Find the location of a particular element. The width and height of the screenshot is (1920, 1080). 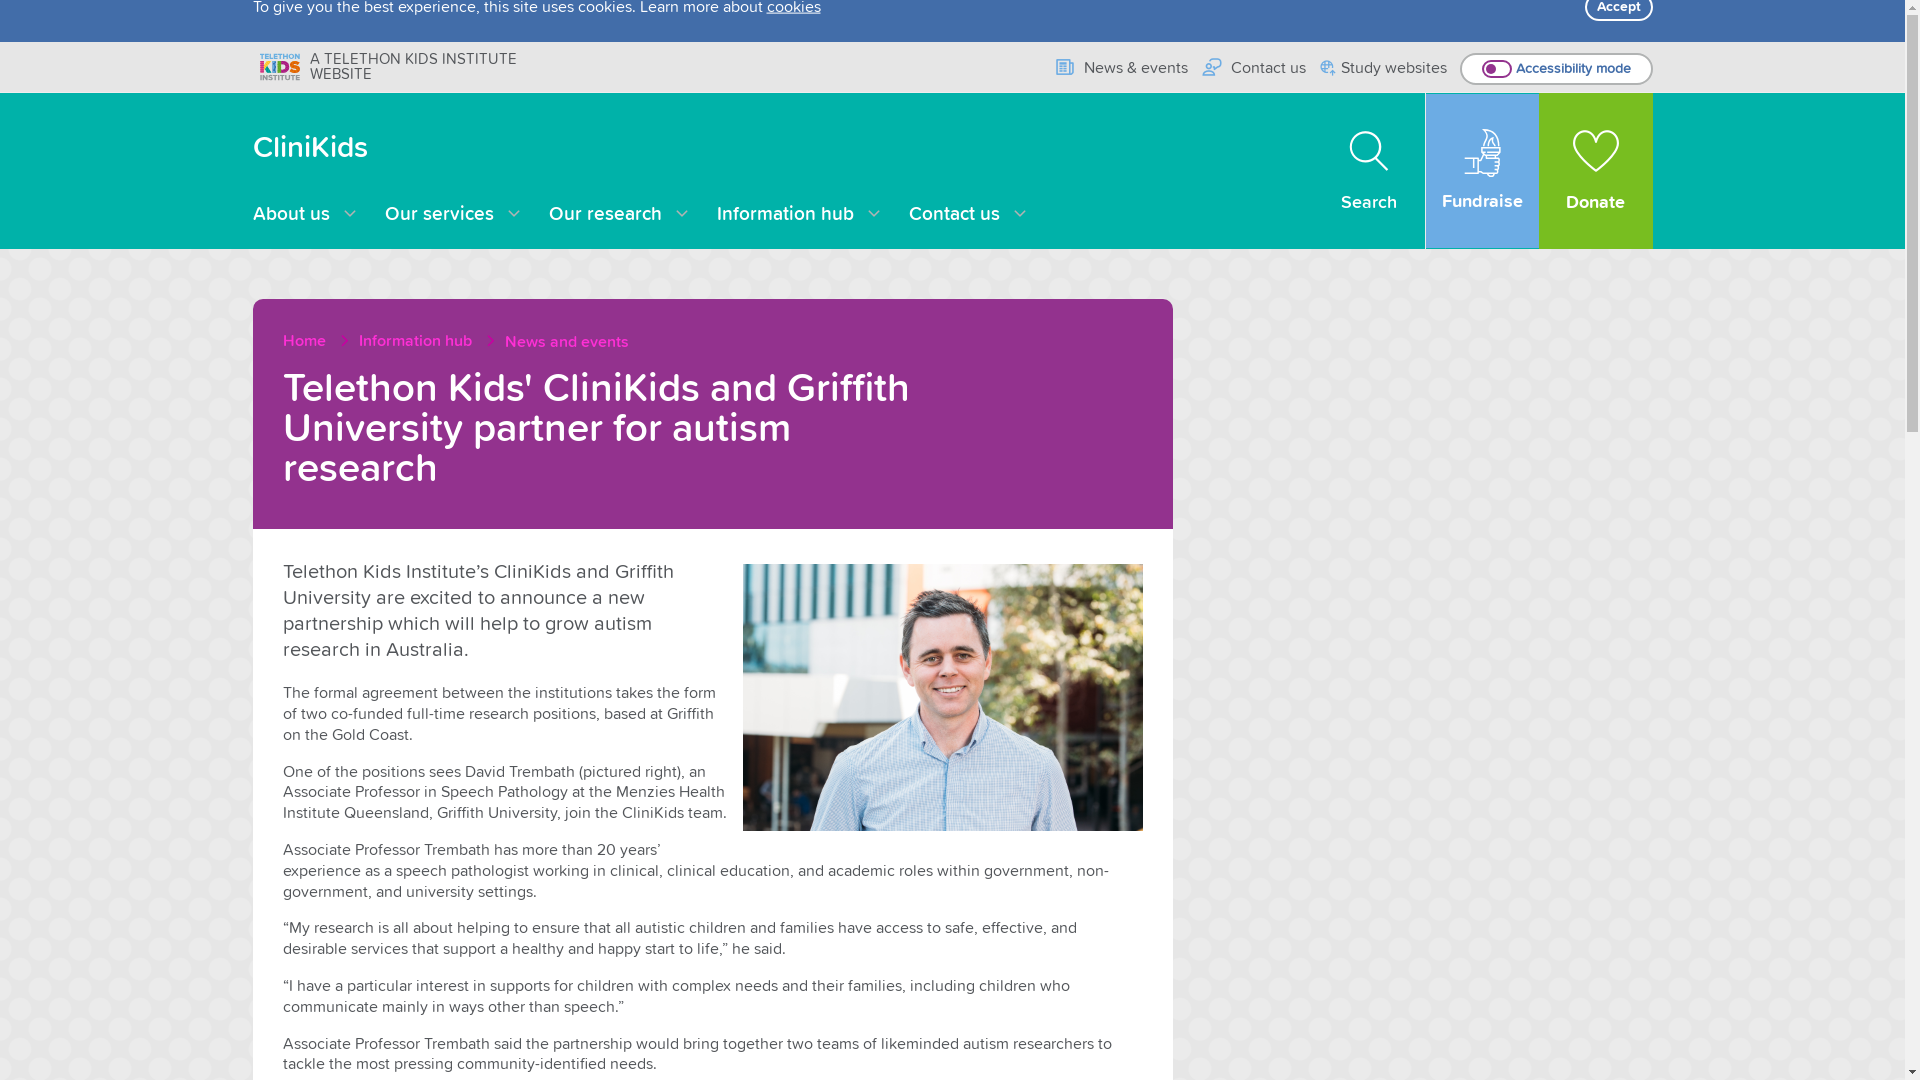

Our services is located at coordinates (454, 215).